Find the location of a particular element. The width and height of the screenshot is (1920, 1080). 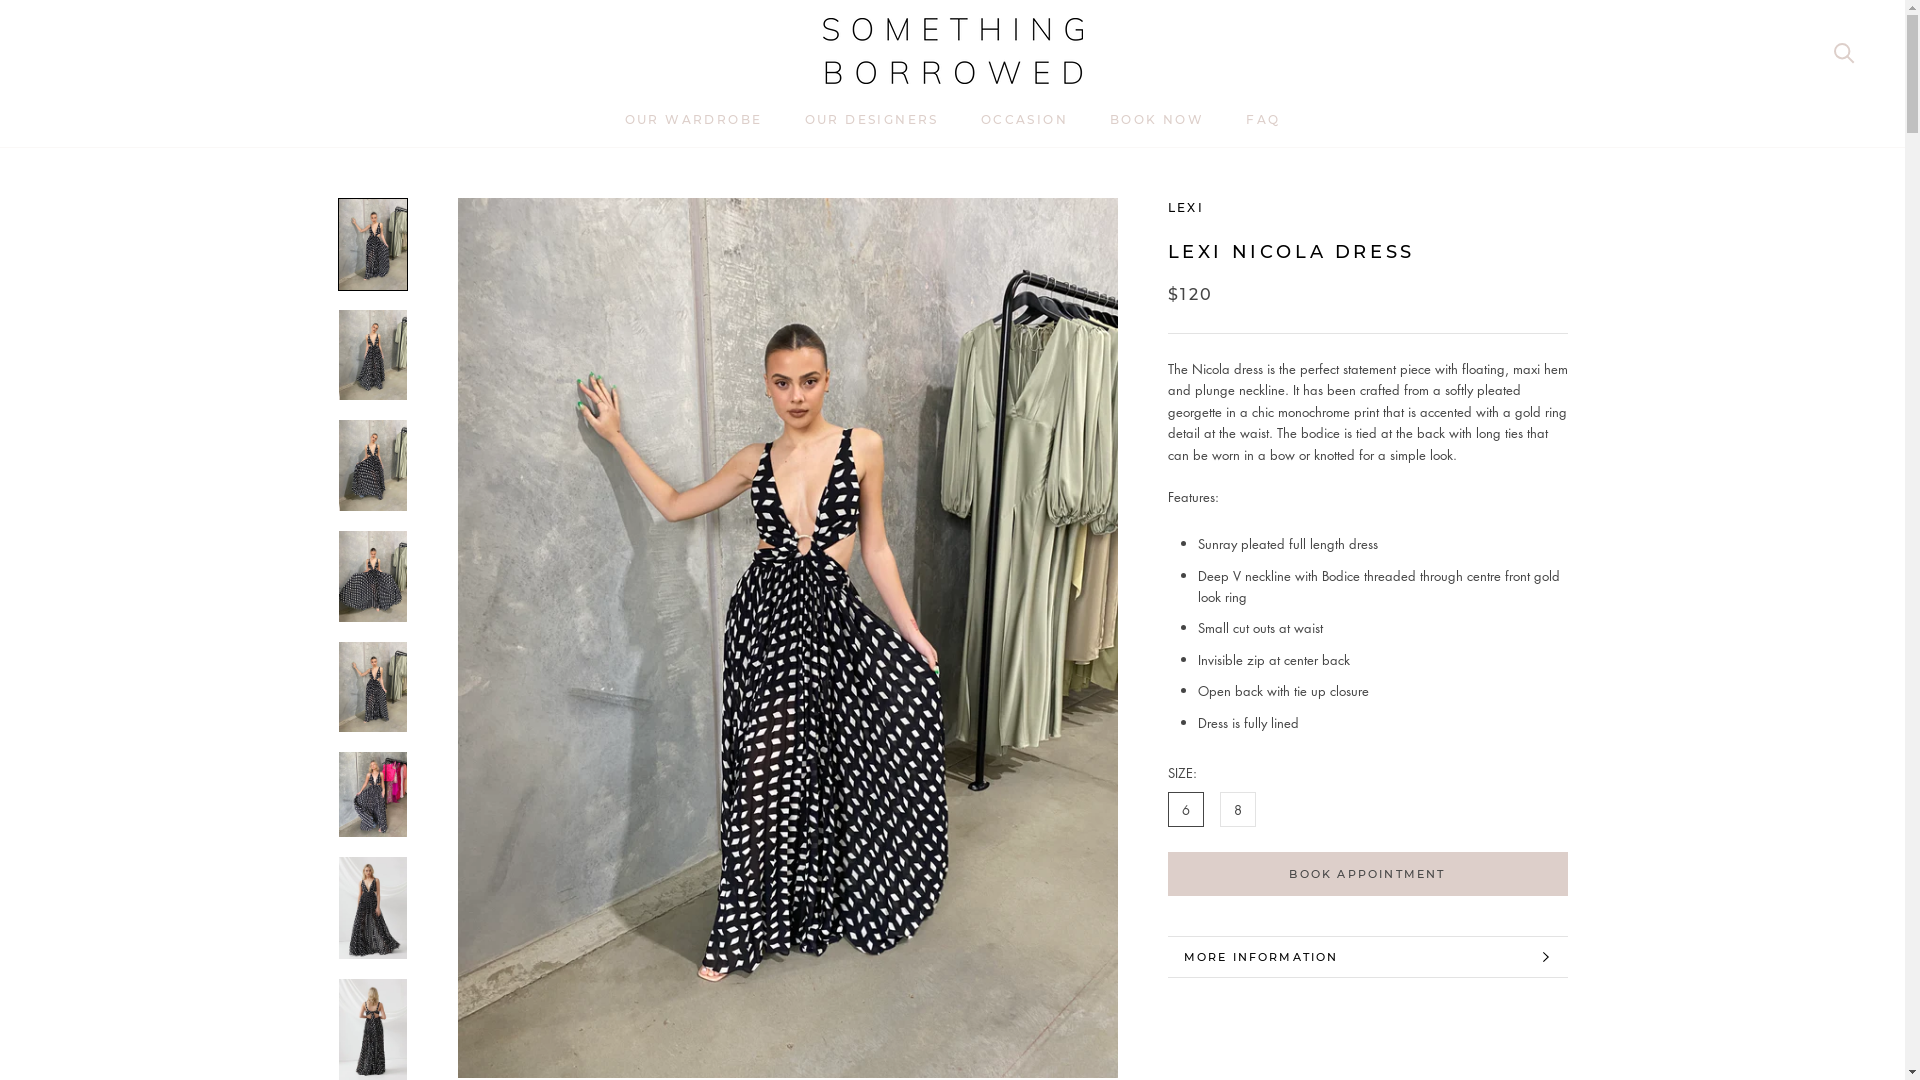

FAQ
FAQ is located at coordinates (1263, 120).